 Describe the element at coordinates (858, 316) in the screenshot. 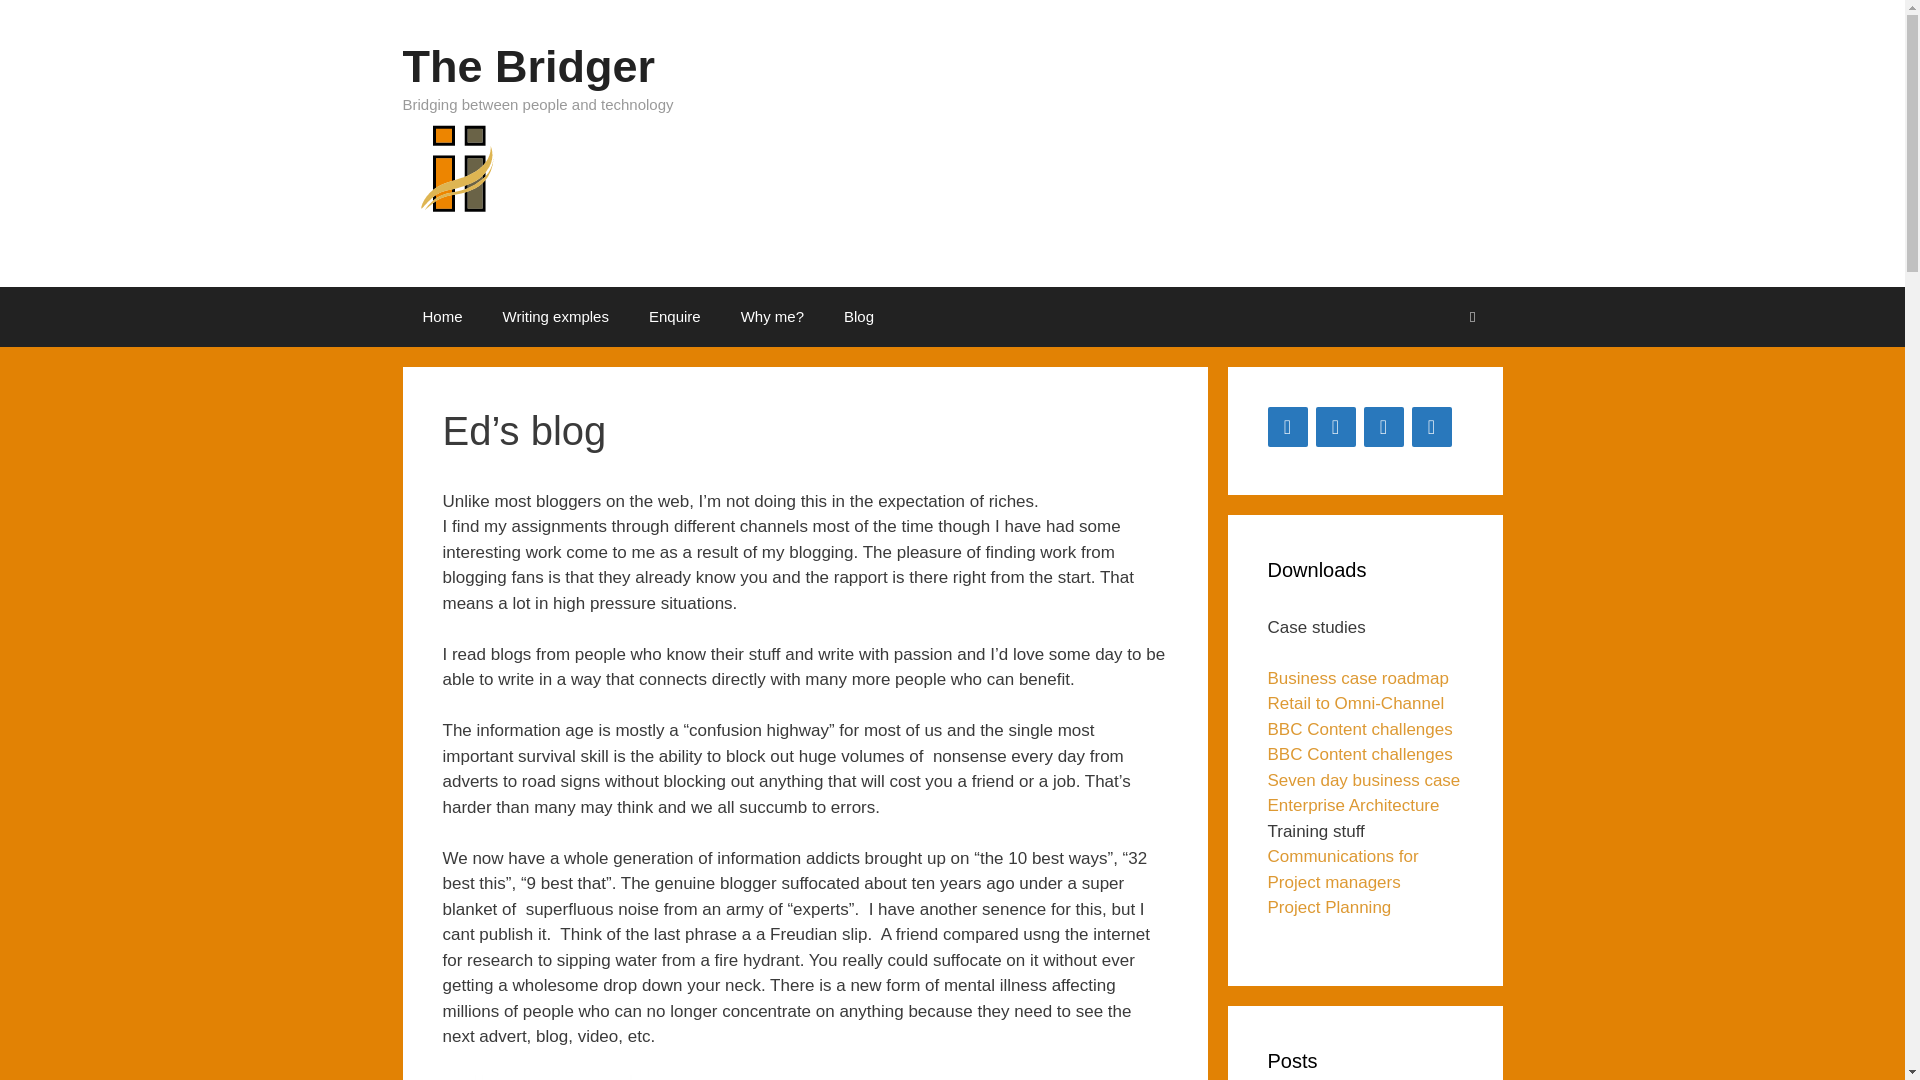

I see `Blog` at that location.